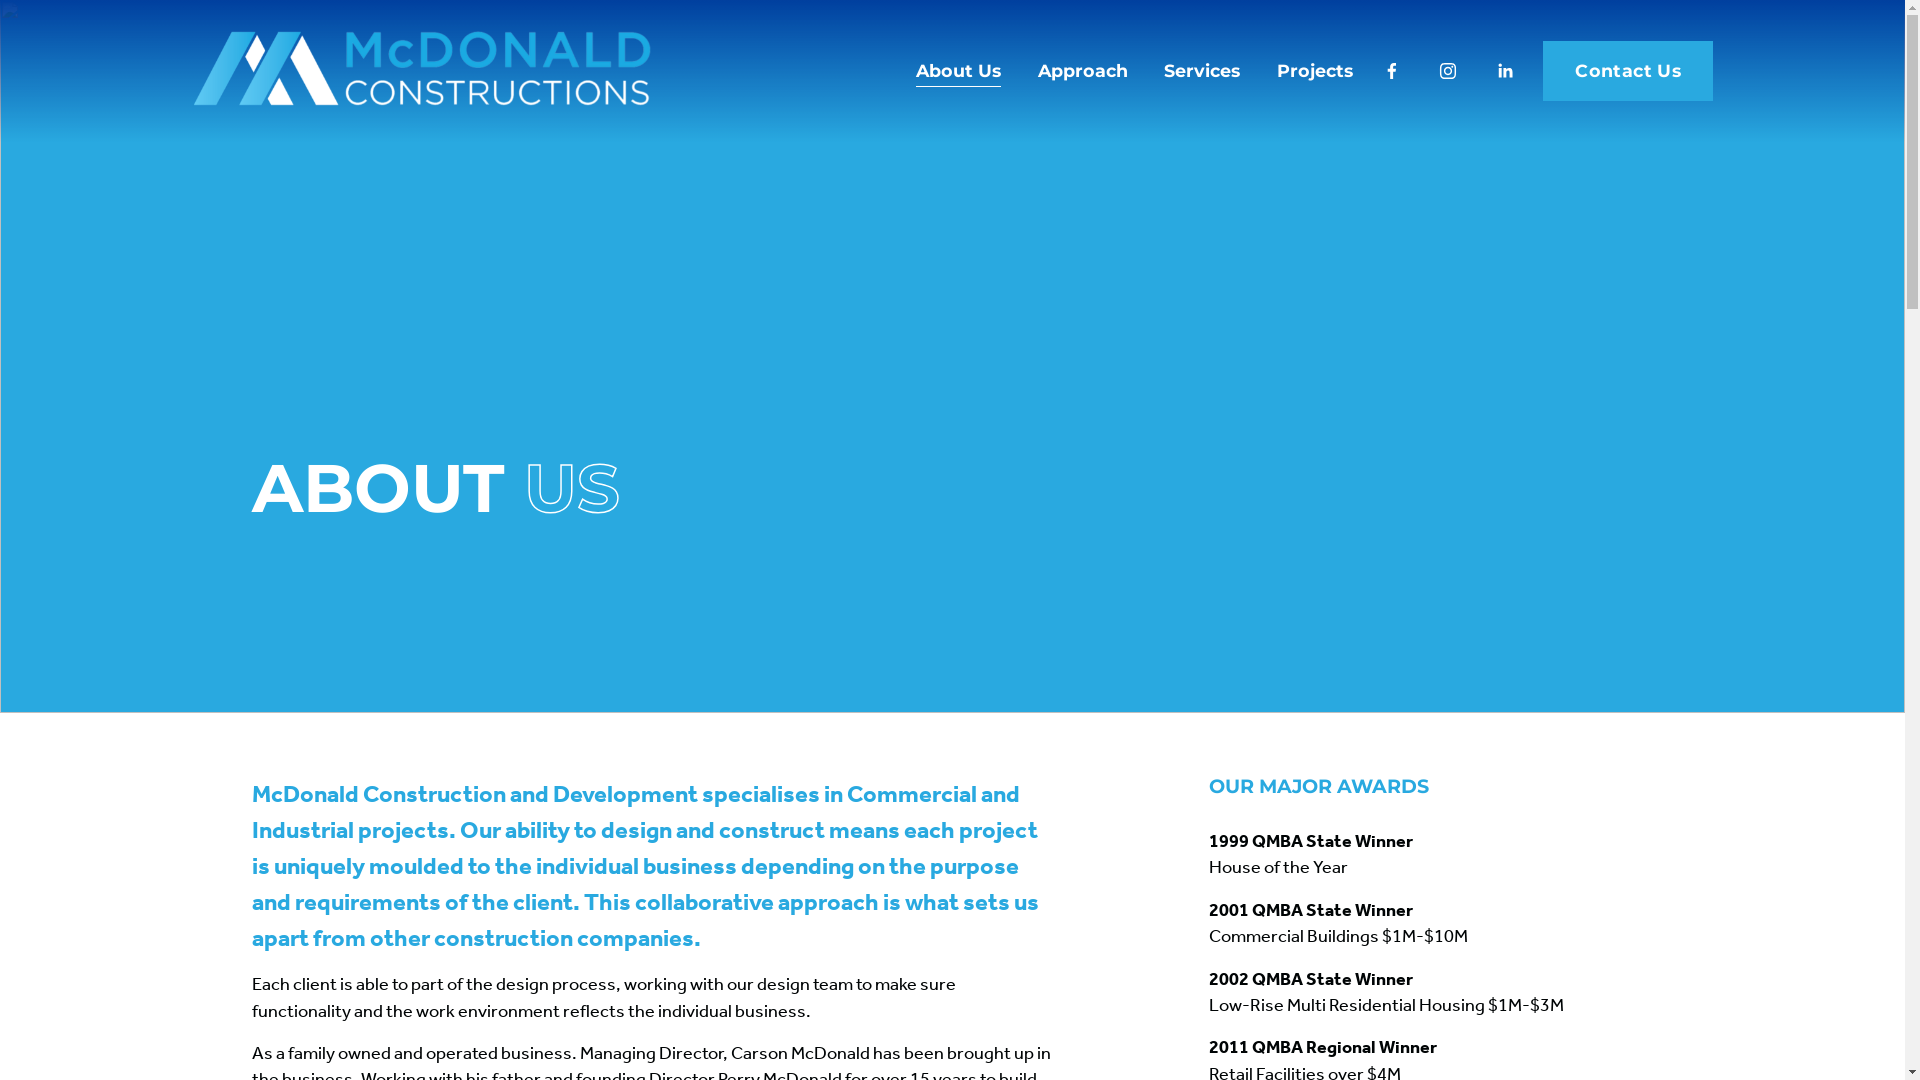 The height and width of the screenshot is (1080, 1920). What do you see at coordinates (1628, 70) in the screenshot?
I see `Contact Us` at bounding box center [1628, 70].